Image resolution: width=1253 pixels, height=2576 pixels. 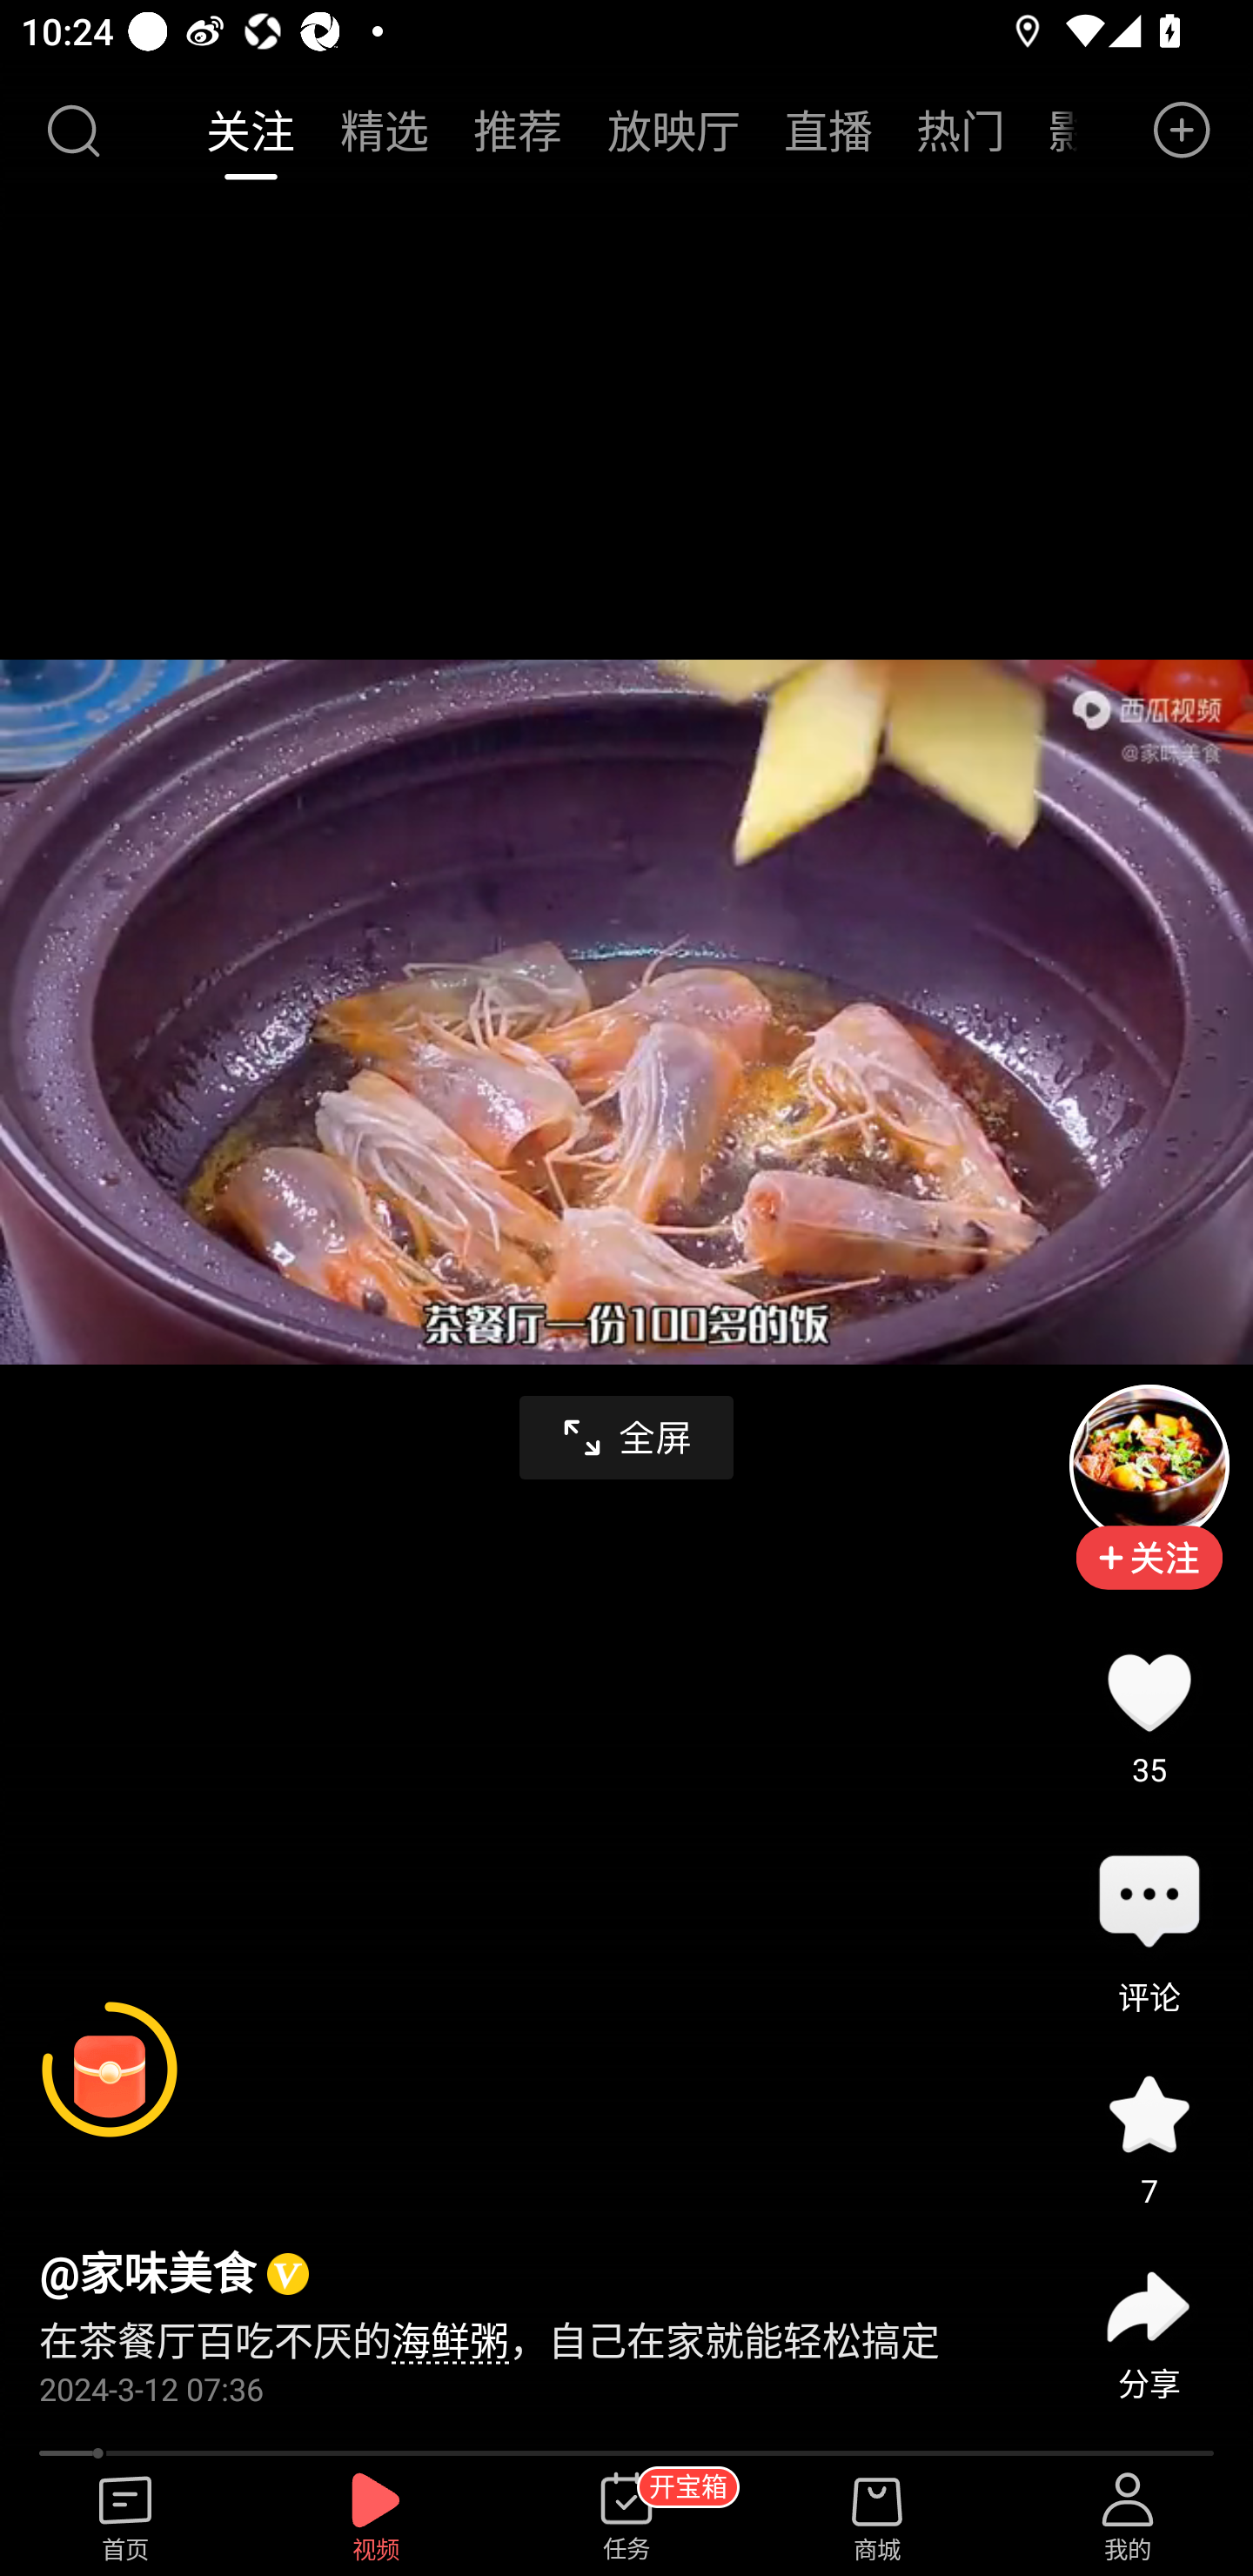 I want to click on 评论 评论 评论, so click(x=1149, y=1903).